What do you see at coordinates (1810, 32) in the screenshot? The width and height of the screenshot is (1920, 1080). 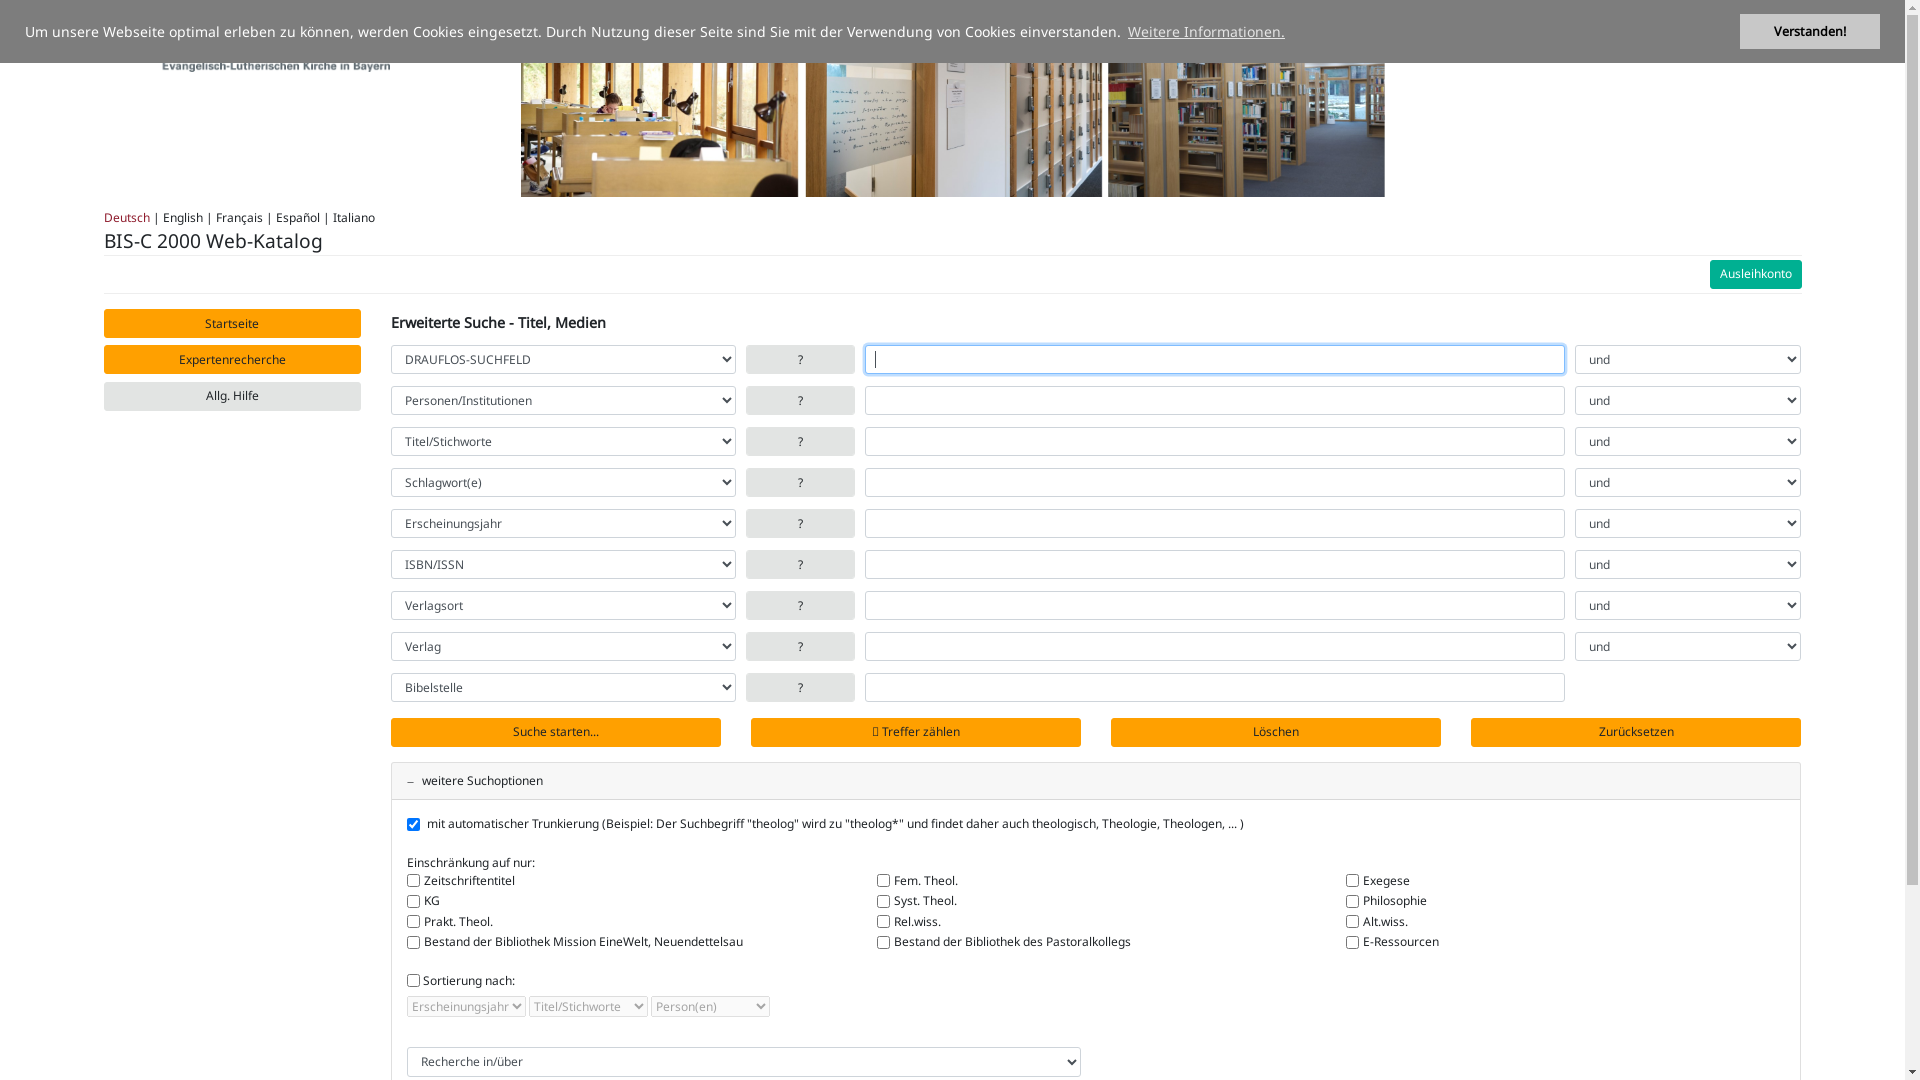 I see `Verstanden!` at bounding box center [1810, 32].